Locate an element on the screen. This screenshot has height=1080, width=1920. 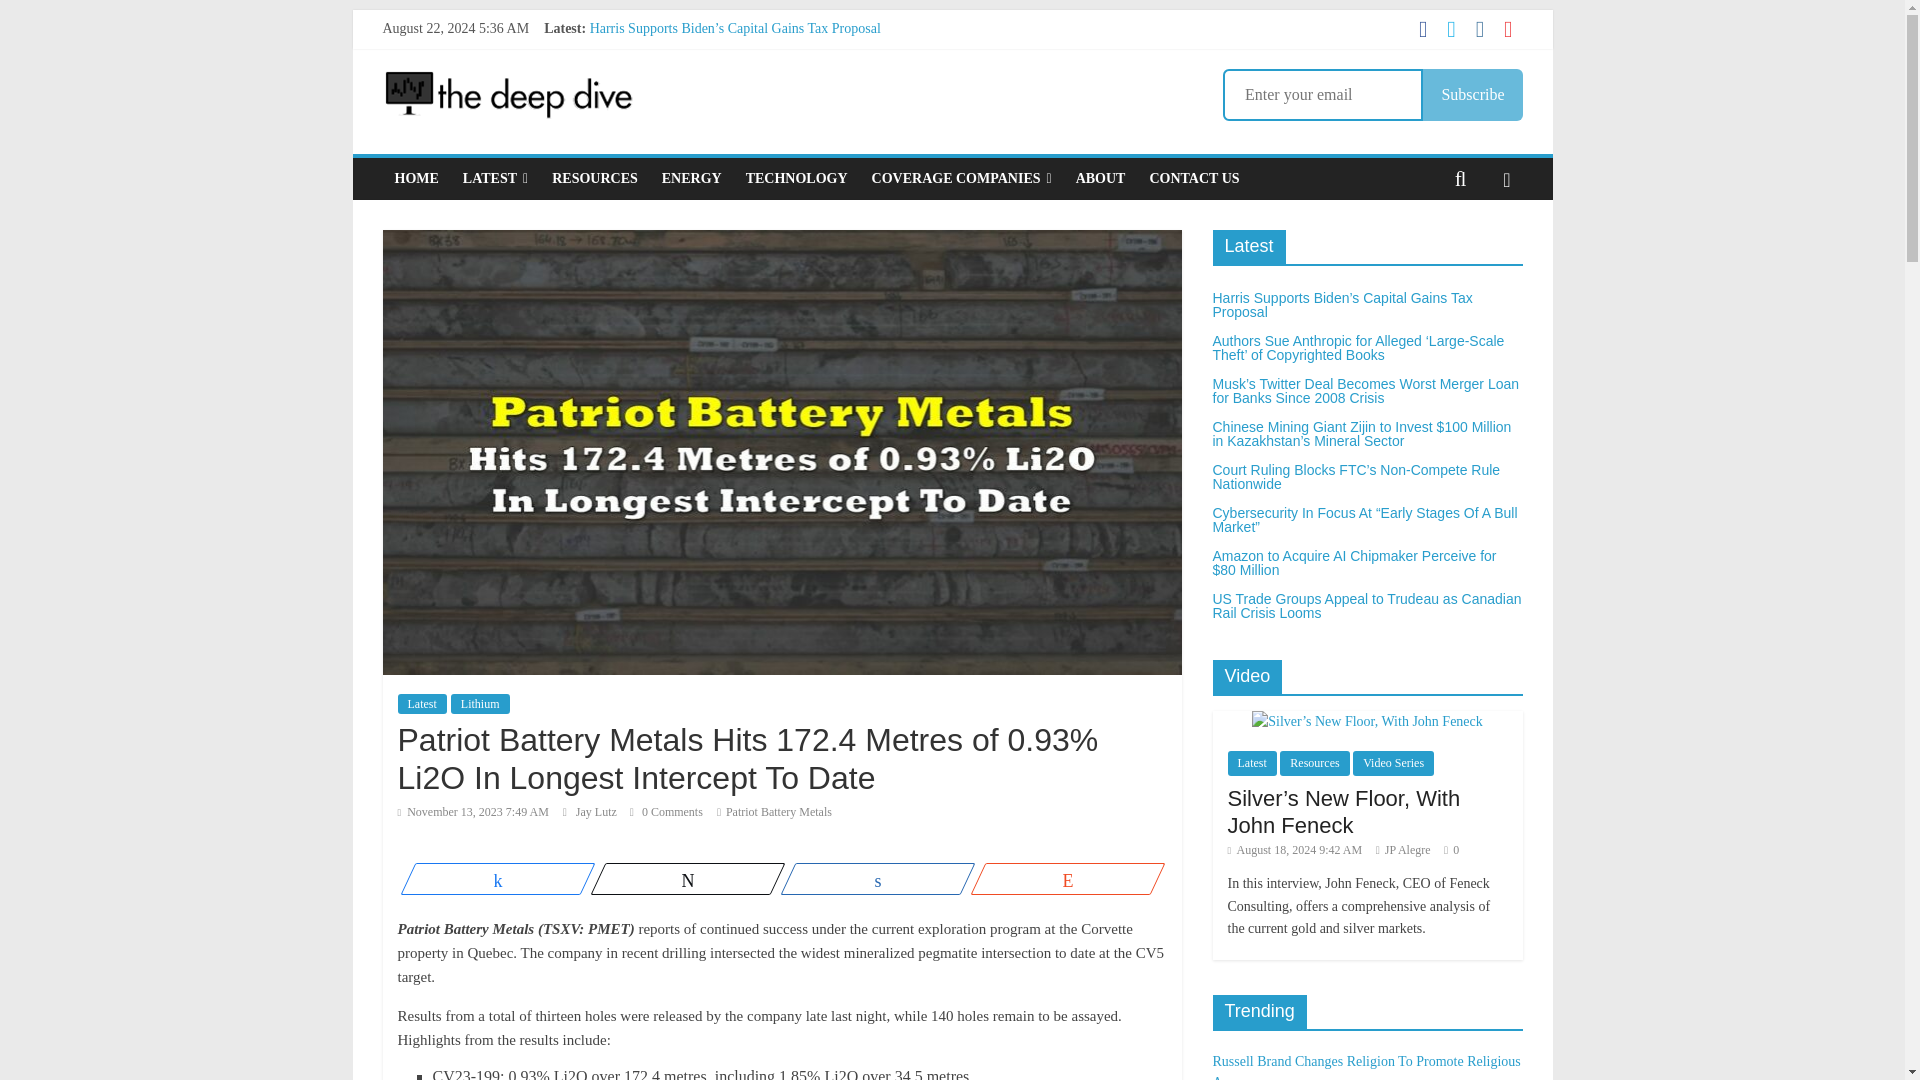
HOME is located at coordinates (416, 178).